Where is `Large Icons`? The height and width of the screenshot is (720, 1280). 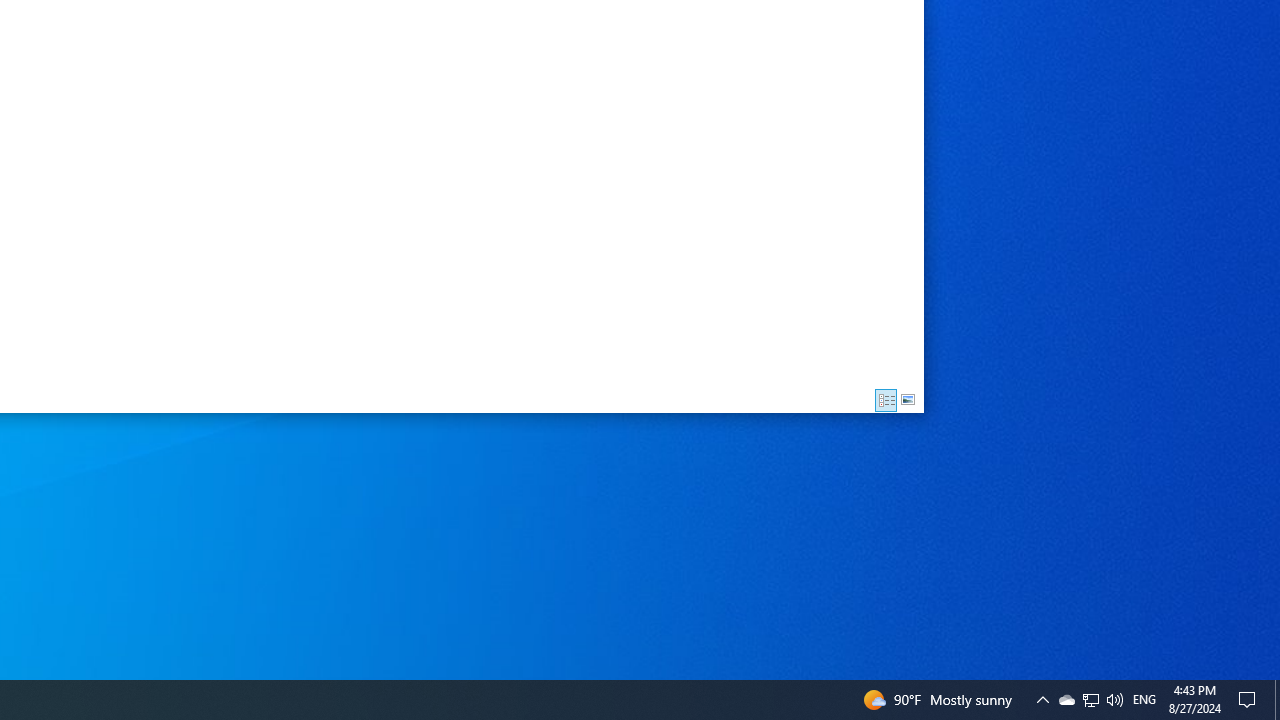
Large Icons is located at coordinates (908, 400).